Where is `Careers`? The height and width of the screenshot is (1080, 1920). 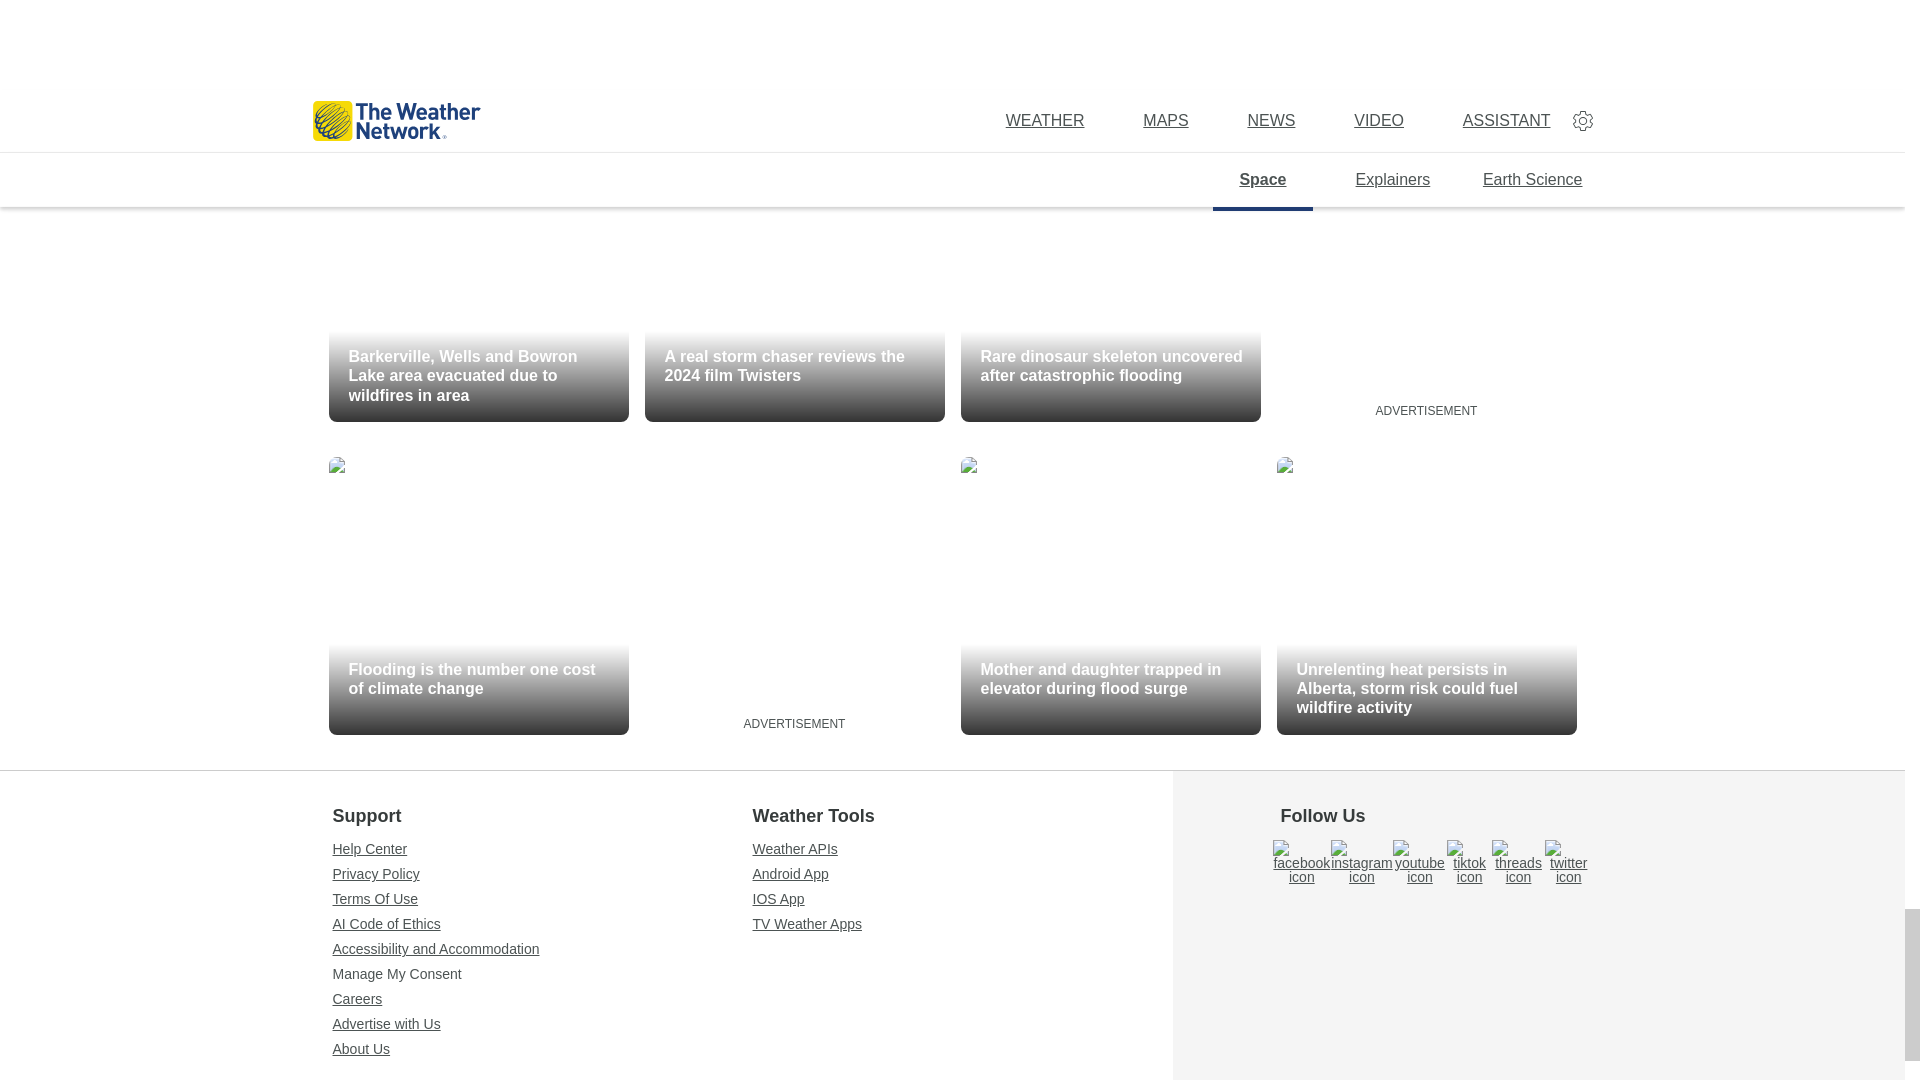
Careers is located at coordinates (542, 998).